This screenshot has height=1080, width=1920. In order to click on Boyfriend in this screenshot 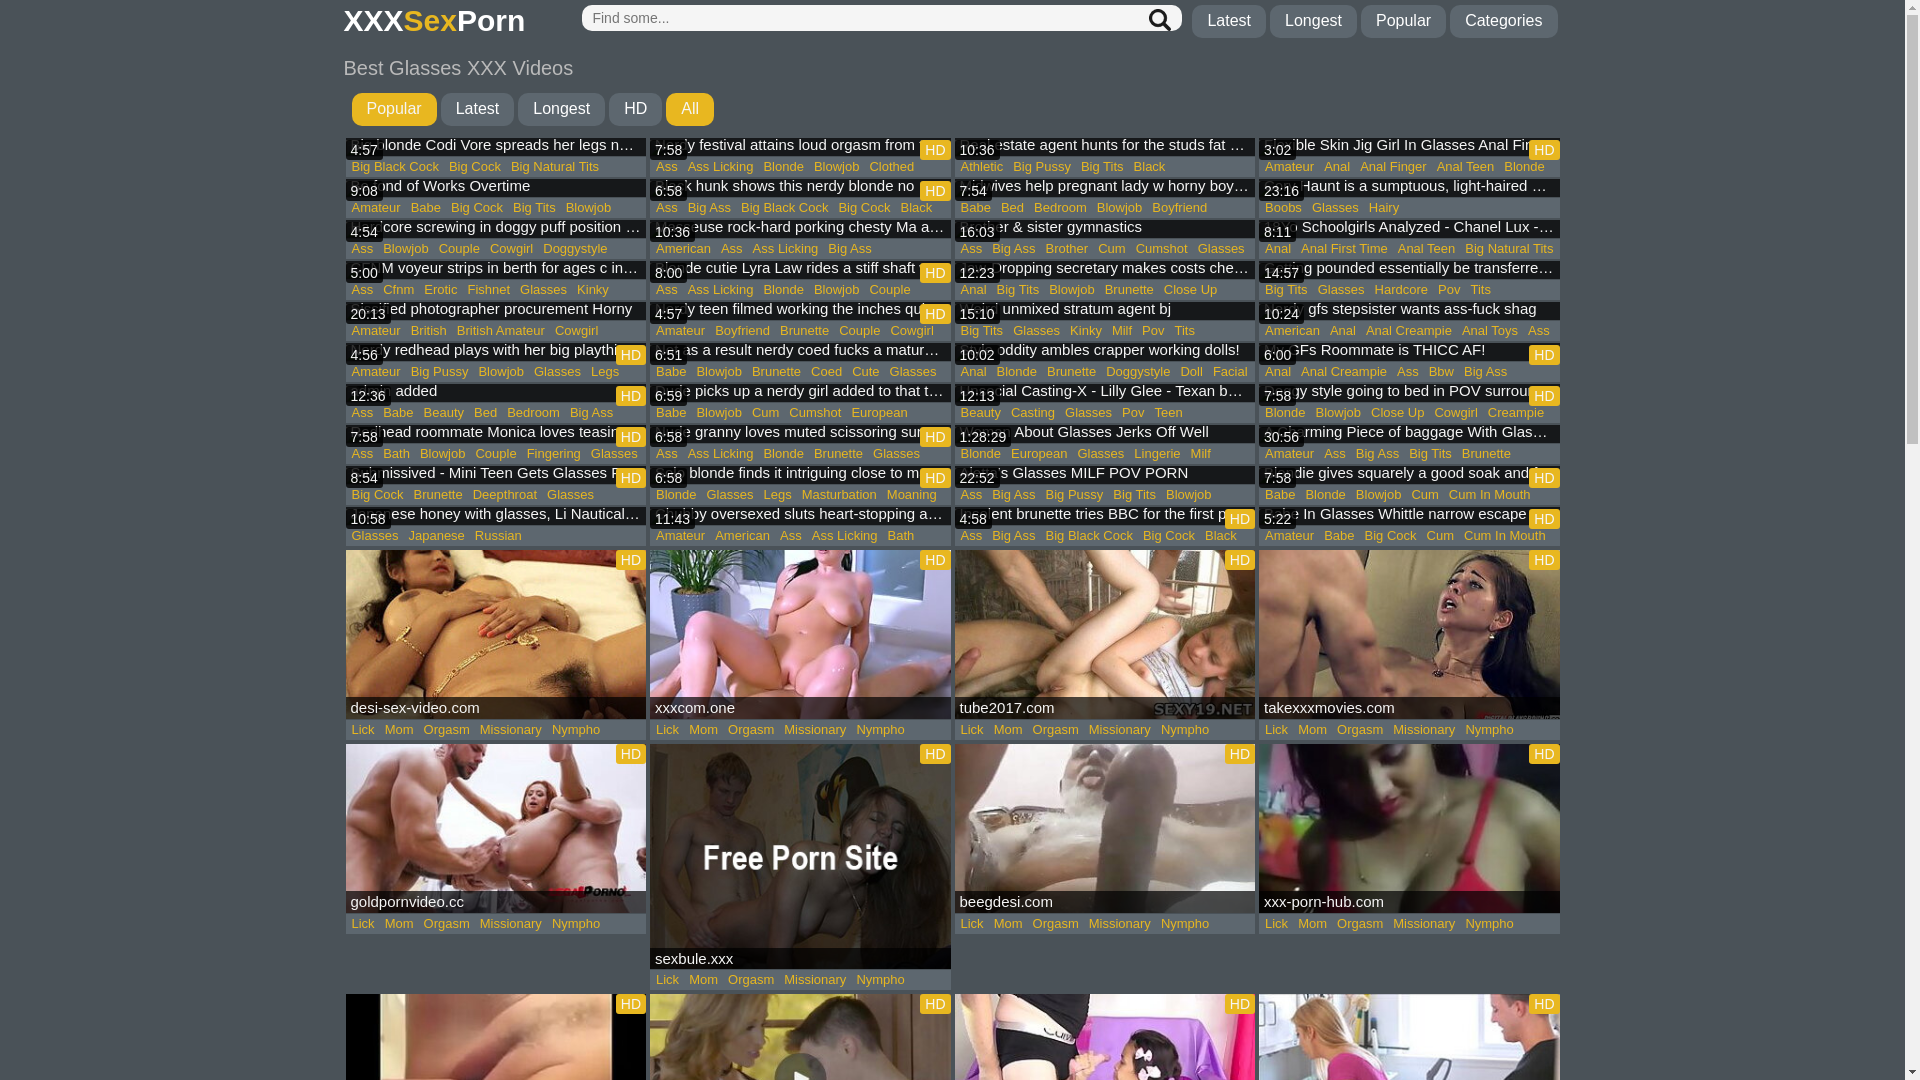, I will do `click(1180, 208)`.